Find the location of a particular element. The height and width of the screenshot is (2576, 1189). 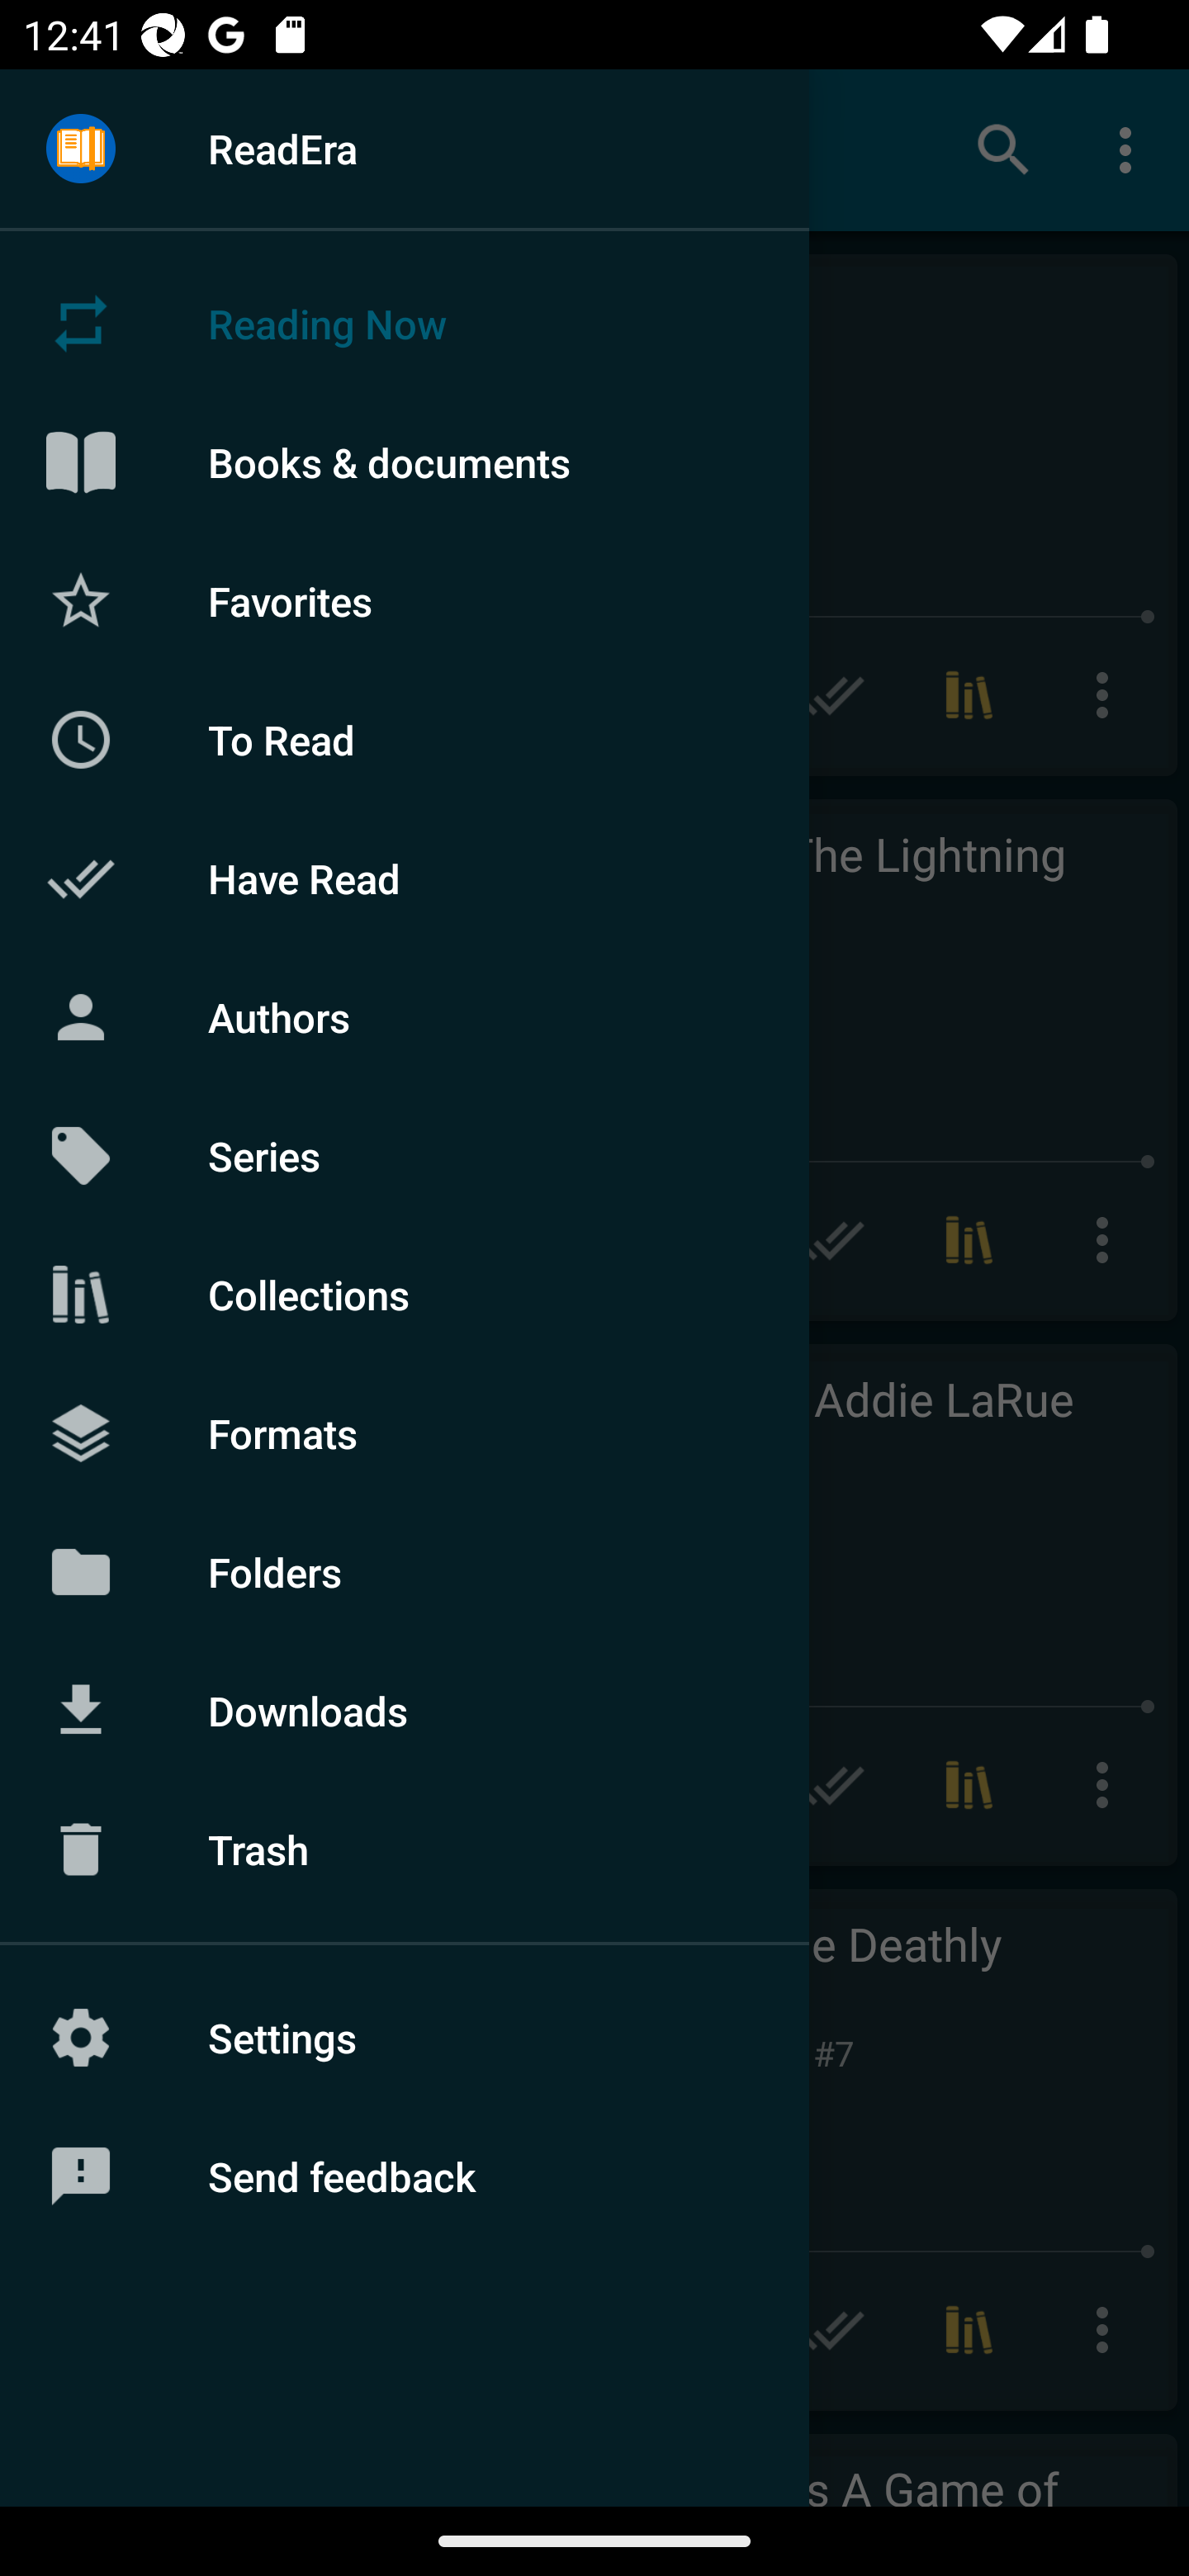

Have Read is located at coordinates (405, 878).